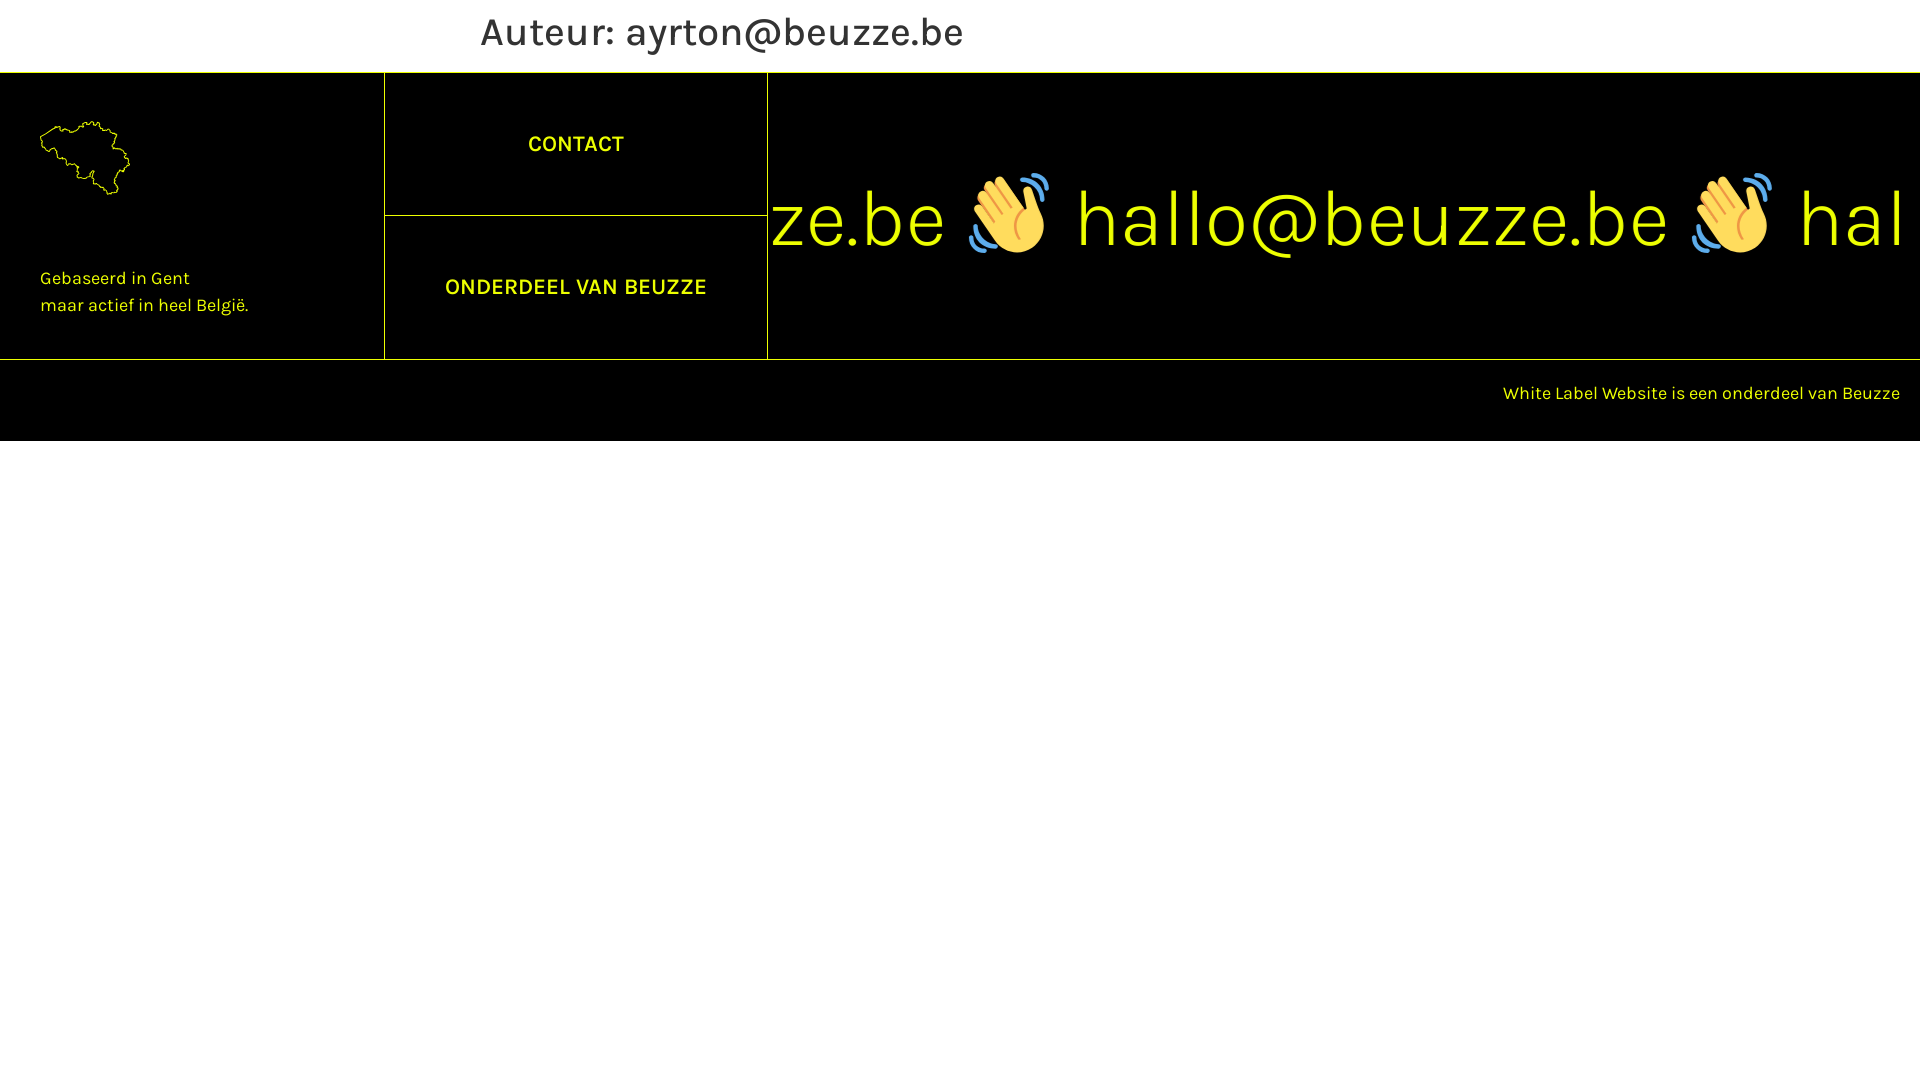  Describe the element at coordinates (576, 144) in the screenshot. I see `CONTACT` at that location.